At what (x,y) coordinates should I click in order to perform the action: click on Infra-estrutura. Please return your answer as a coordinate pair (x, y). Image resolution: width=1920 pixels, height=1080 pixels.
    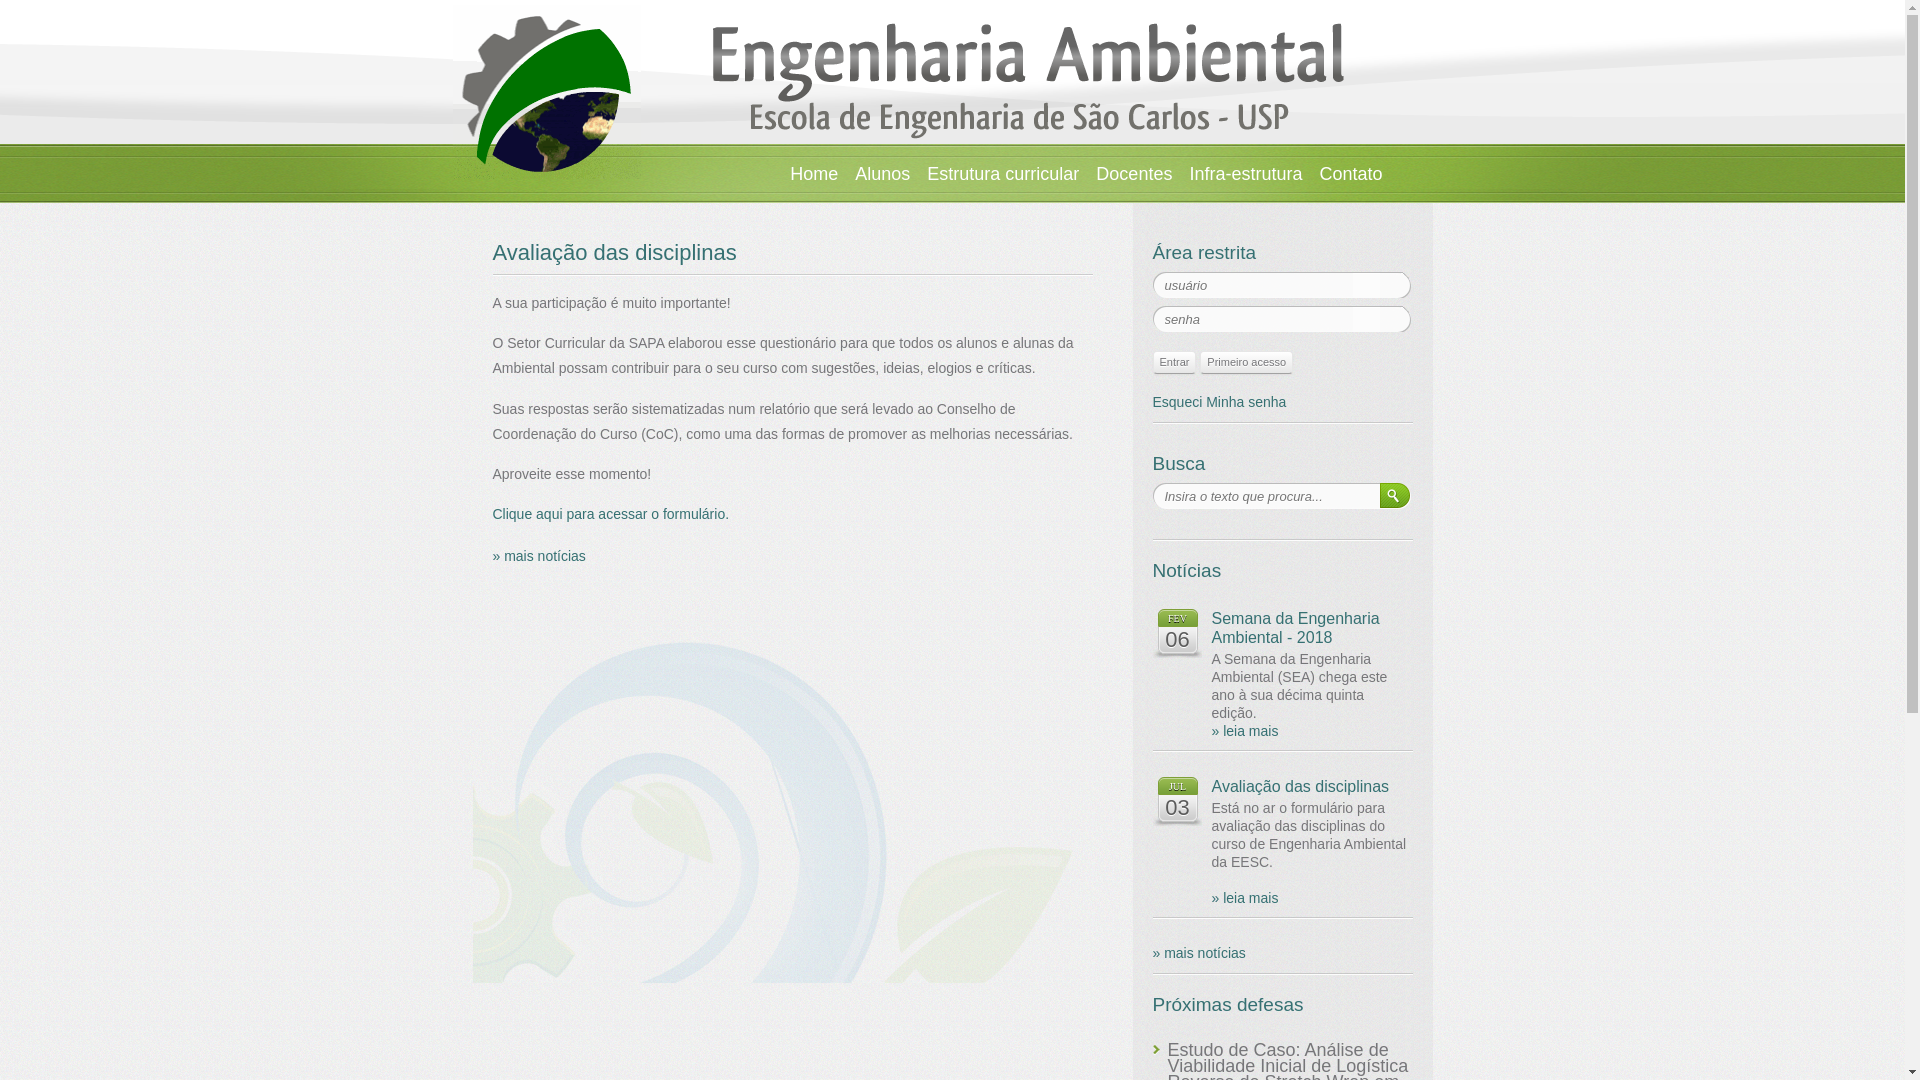
    Looking at the image, I should click on (1246, 174).